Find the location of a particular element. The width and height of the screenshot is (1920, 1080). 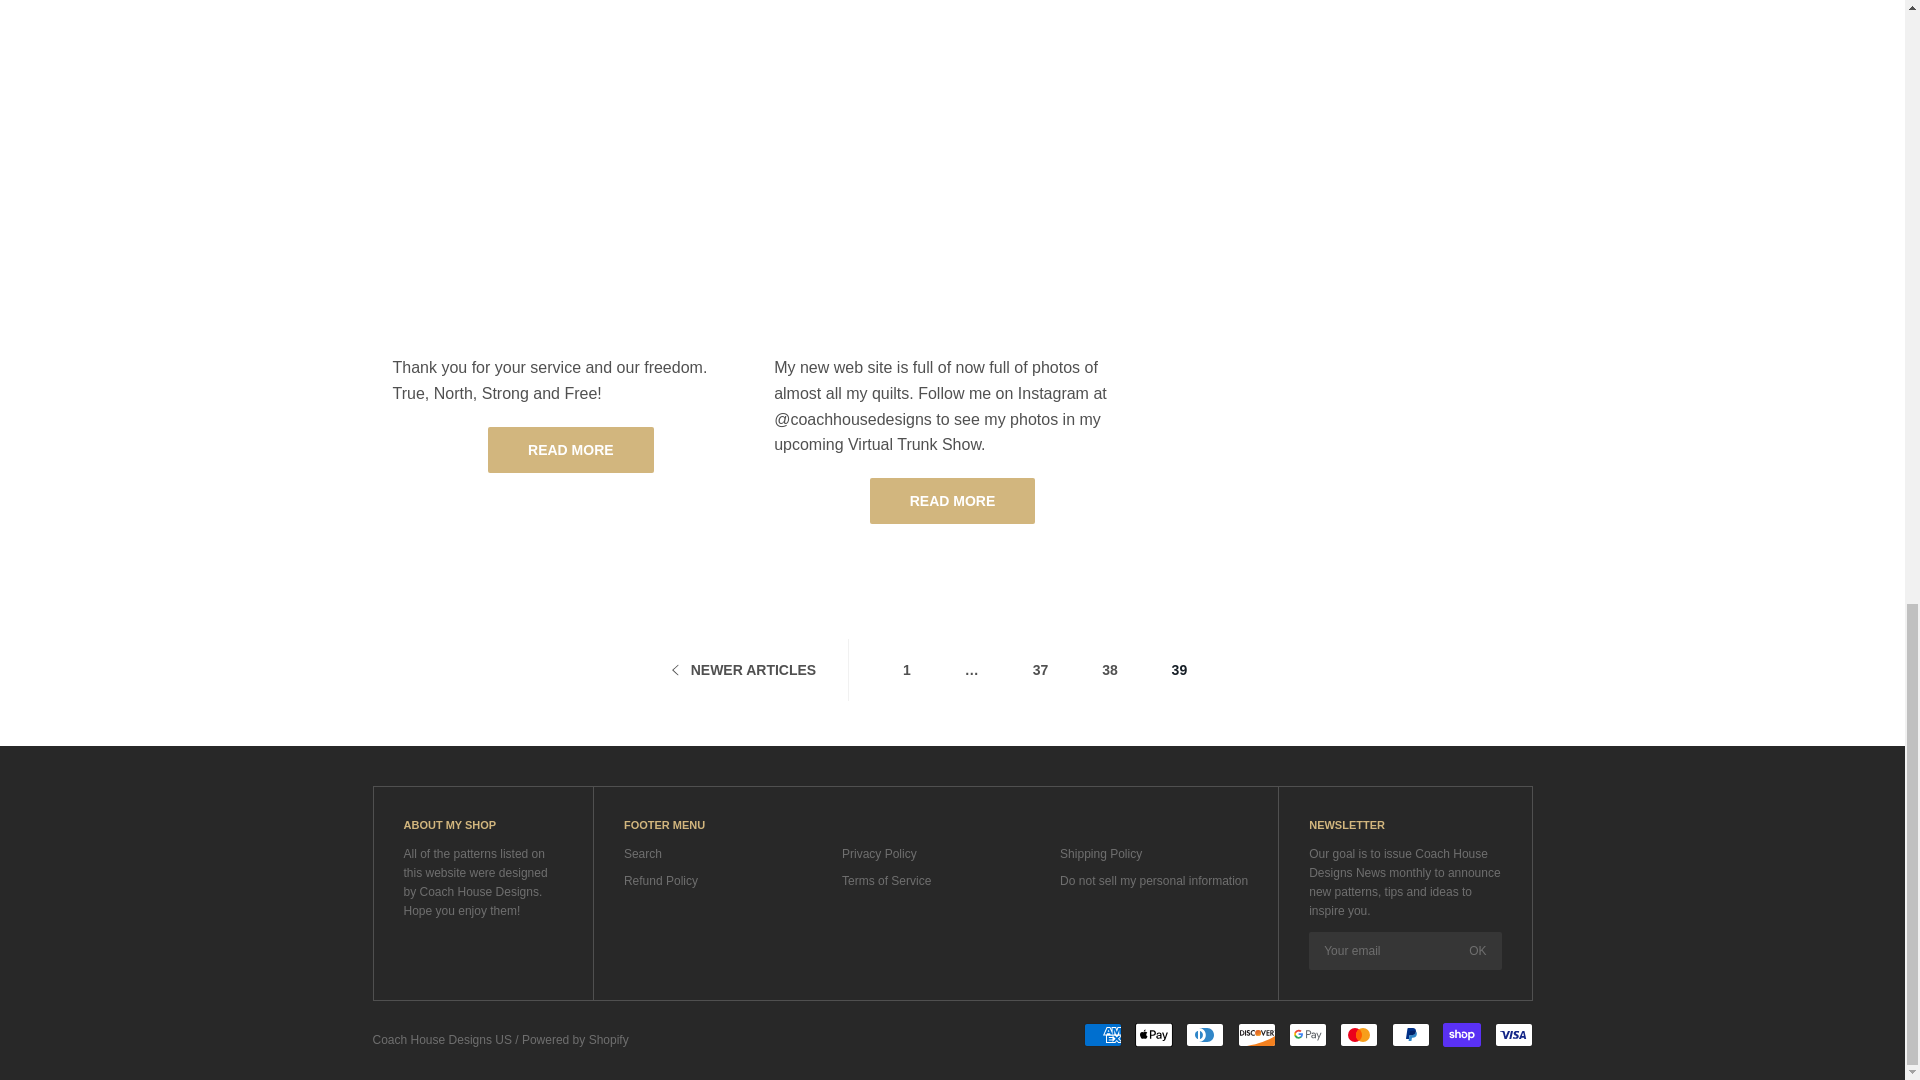

Google Pay is located at coordinates (1307, 1034).